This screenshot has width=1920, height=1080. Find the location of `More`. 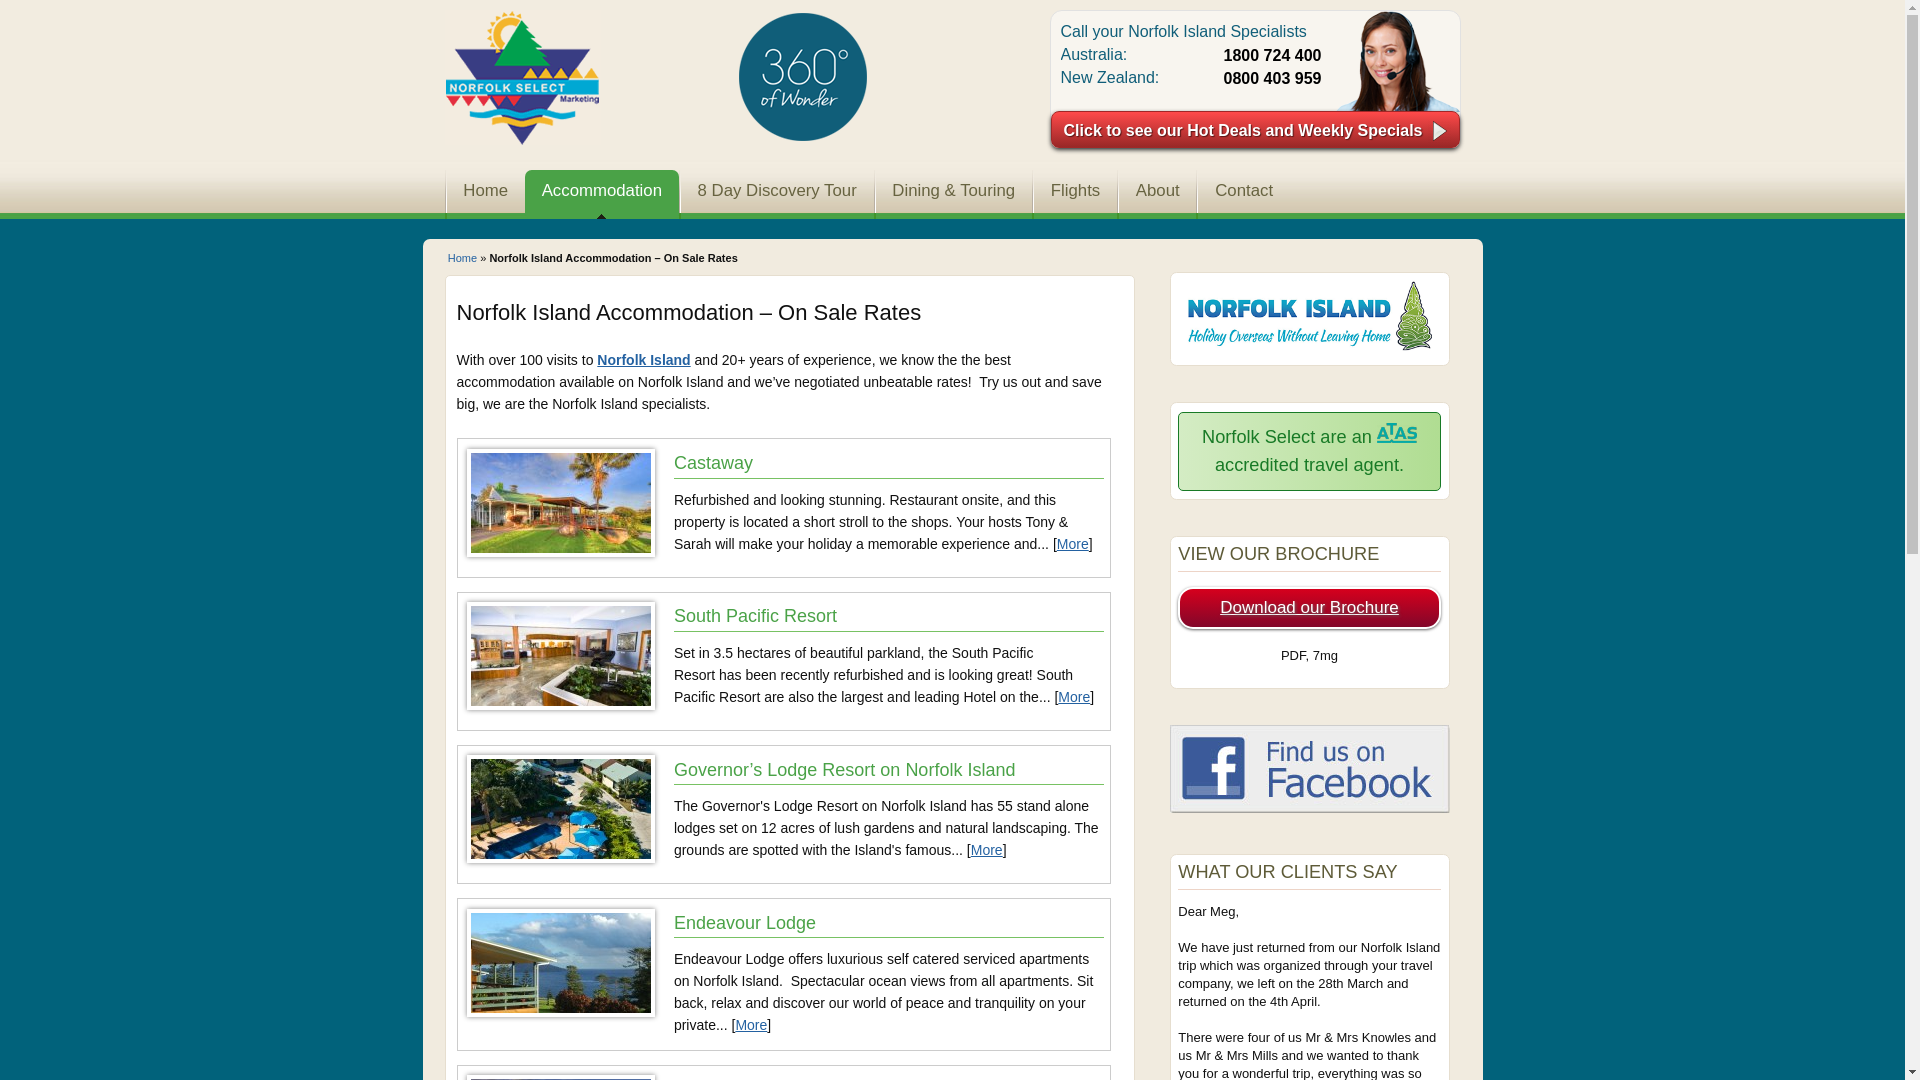

More is located at coordinates (751, 1025).